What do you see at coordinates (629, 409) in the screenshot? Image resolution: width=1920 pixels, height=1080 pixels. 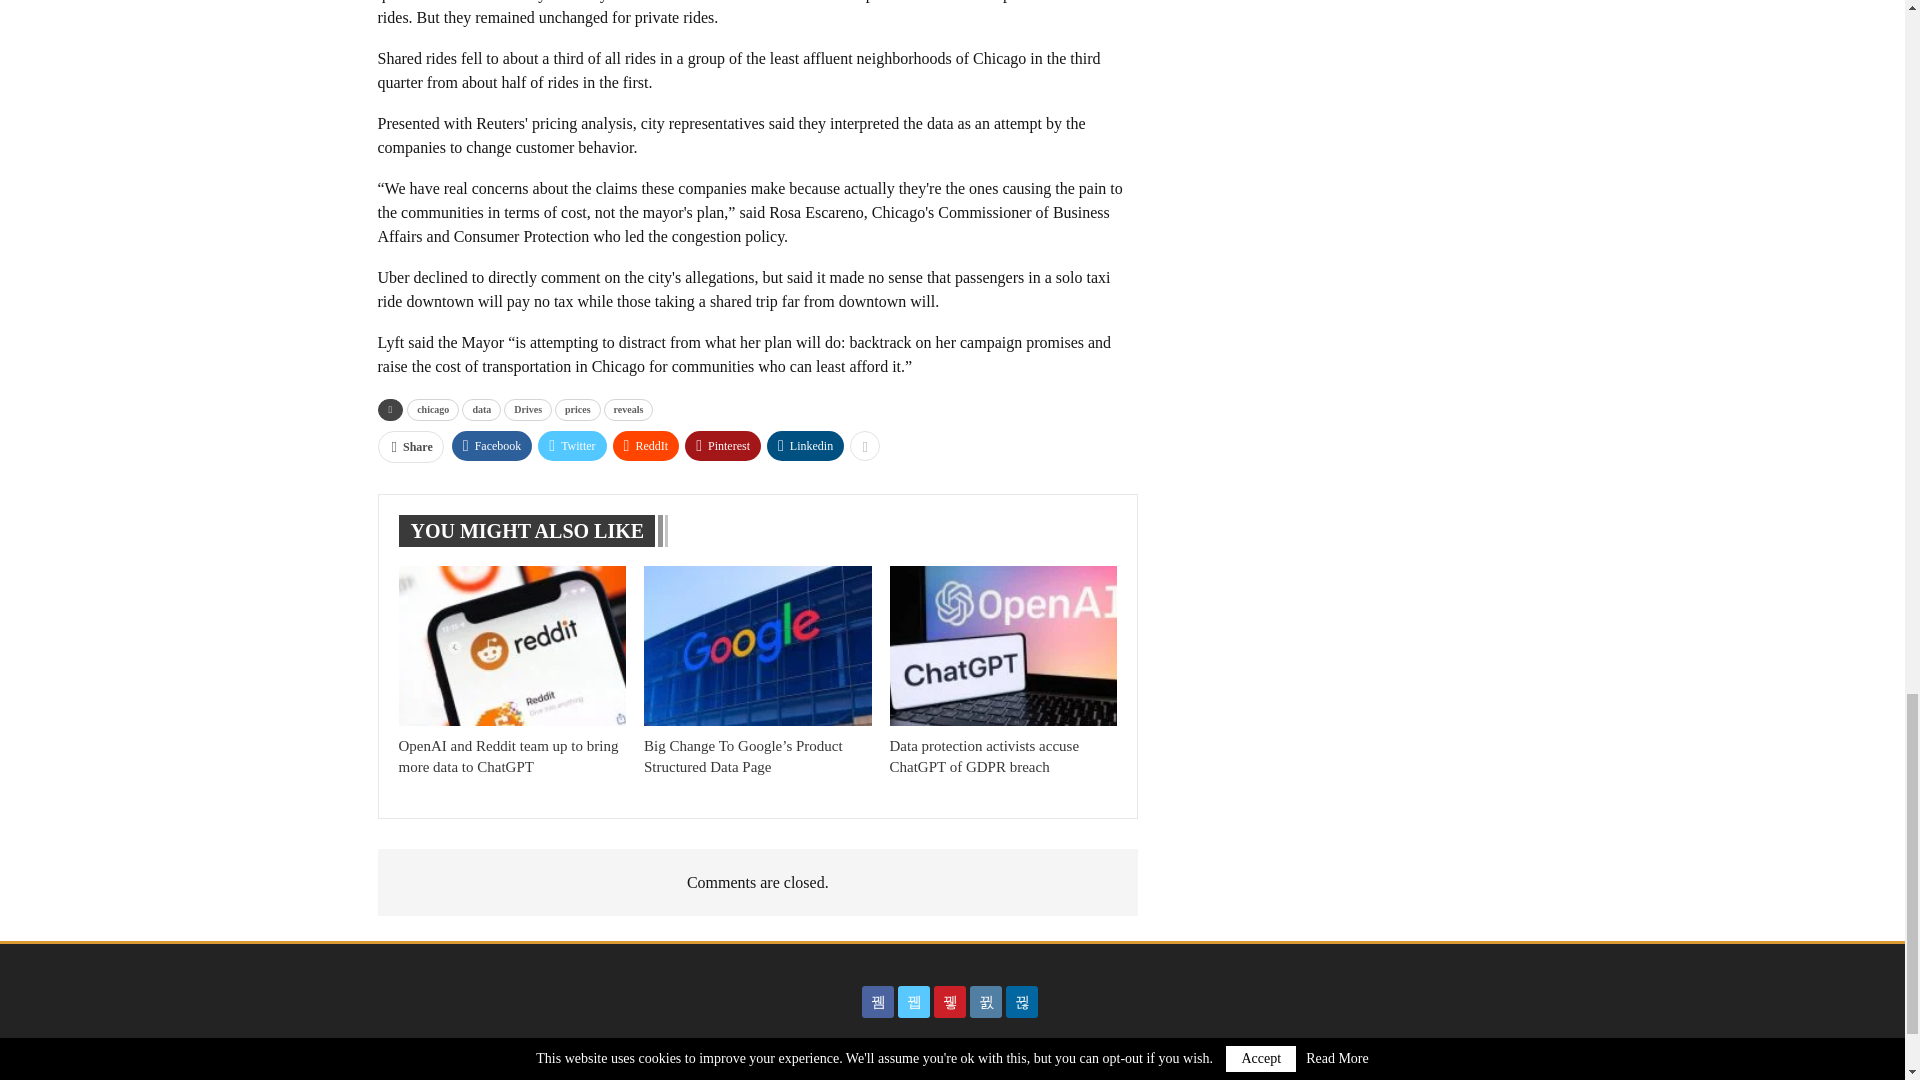 I see `reveals` at bounding box center [629, 409].